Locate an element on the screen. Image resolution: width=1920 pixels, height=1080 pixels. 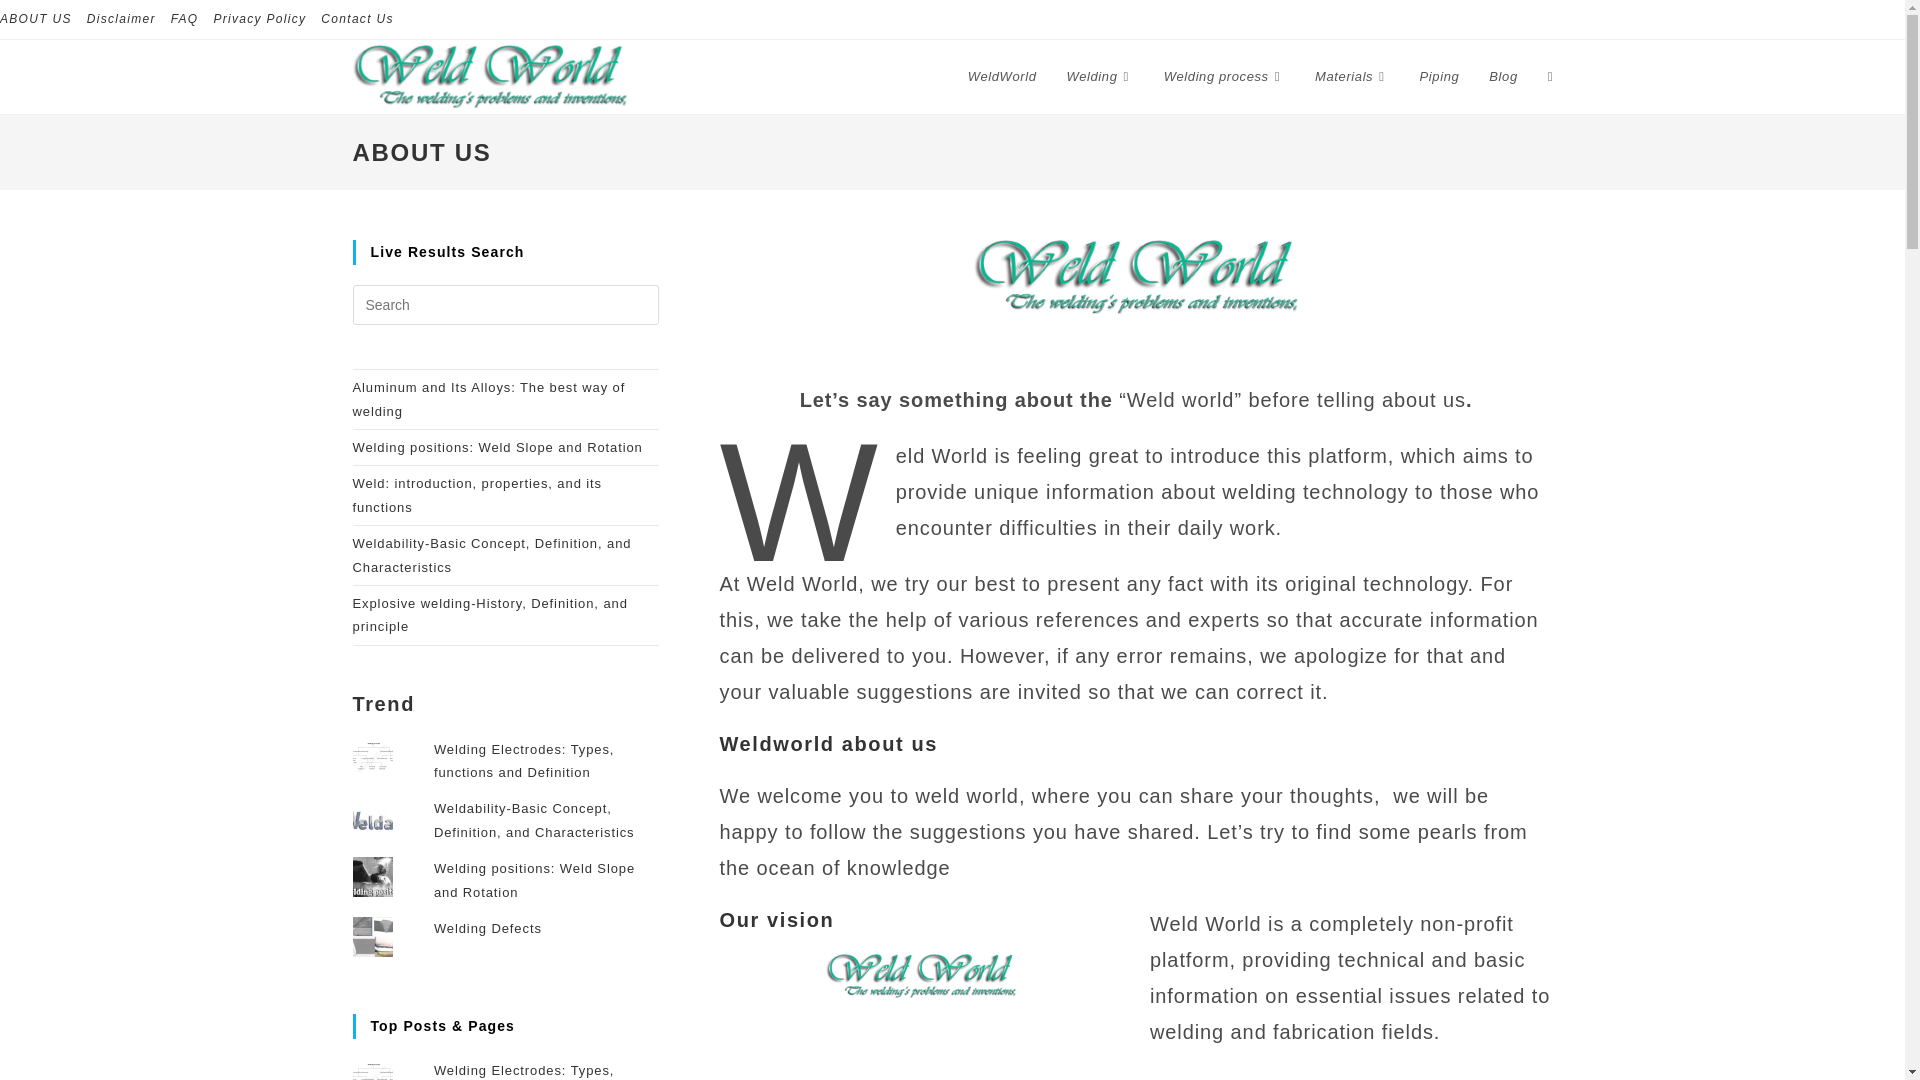
Disclaimer is located at coordinates (120, 19).